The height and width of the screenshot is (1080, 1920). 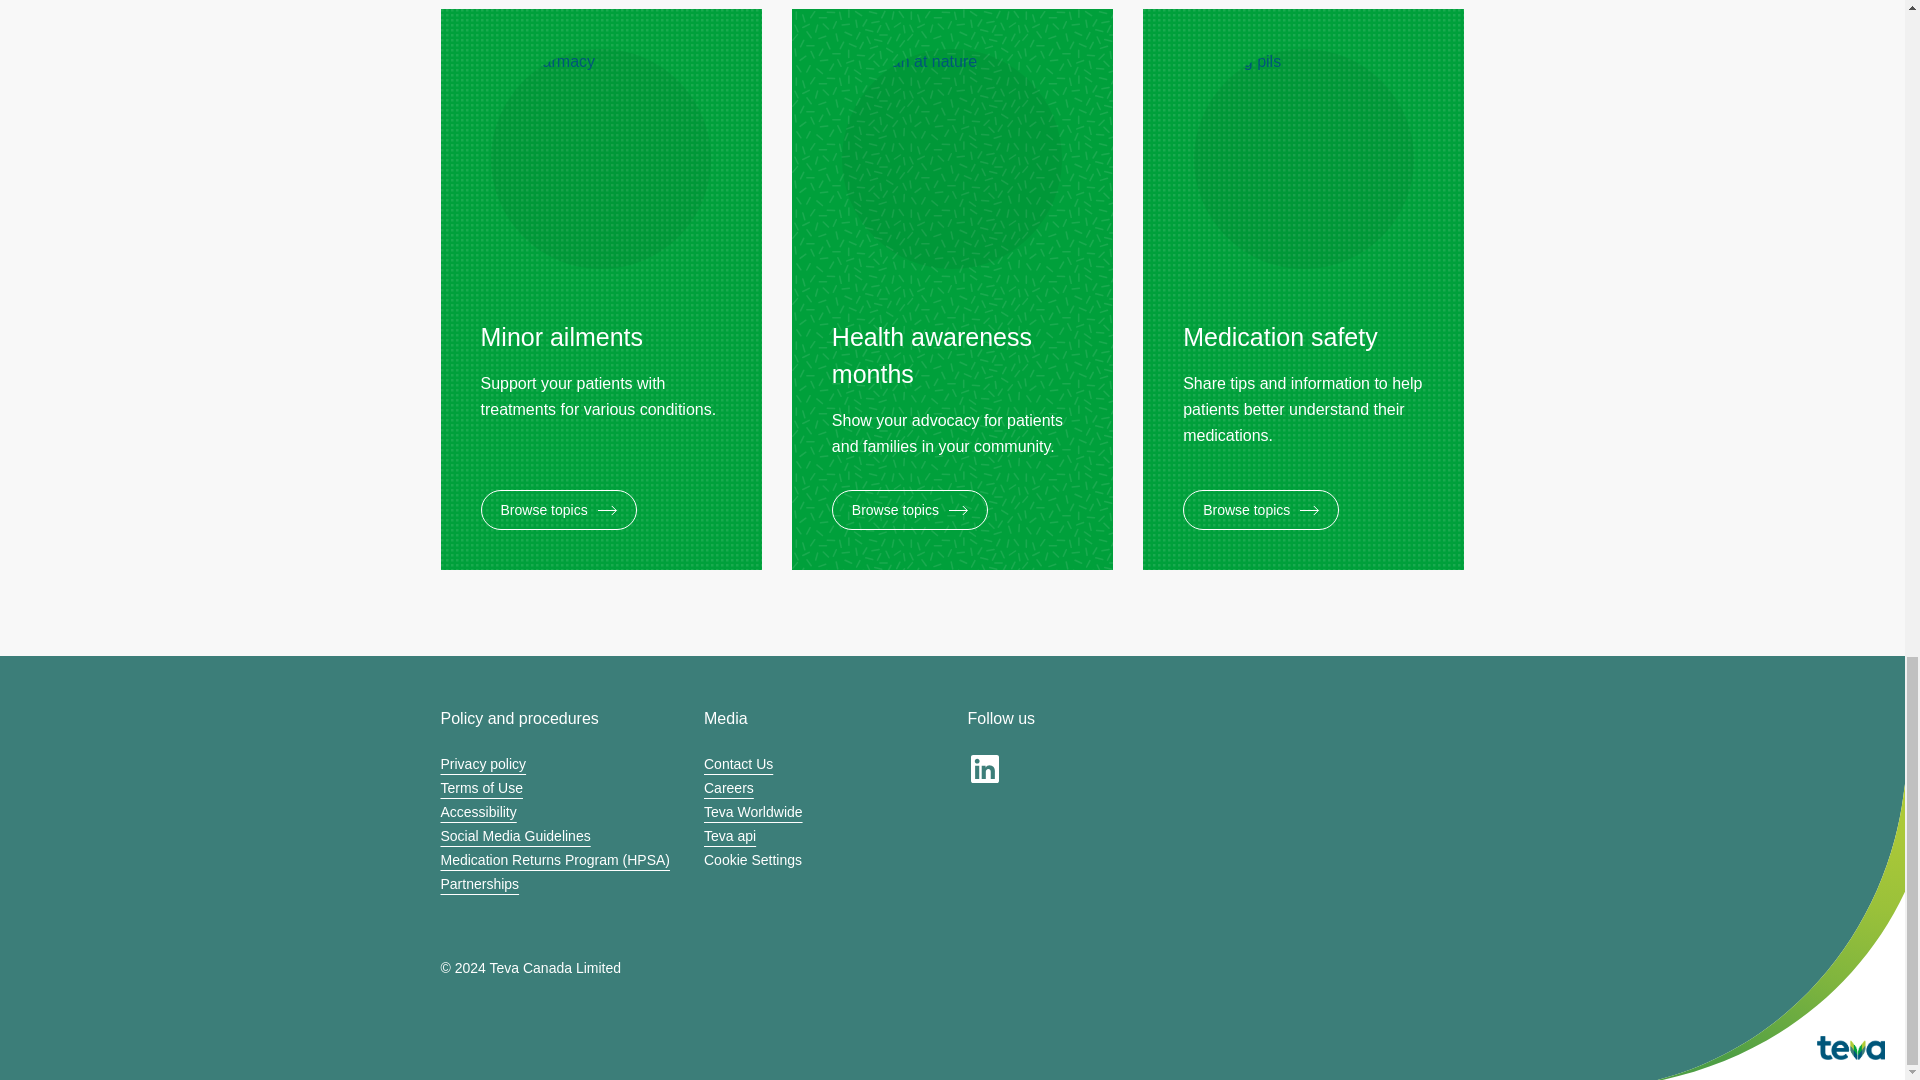 I want to click on Browse topics about Minor ailments, so click(x=600, y=510).